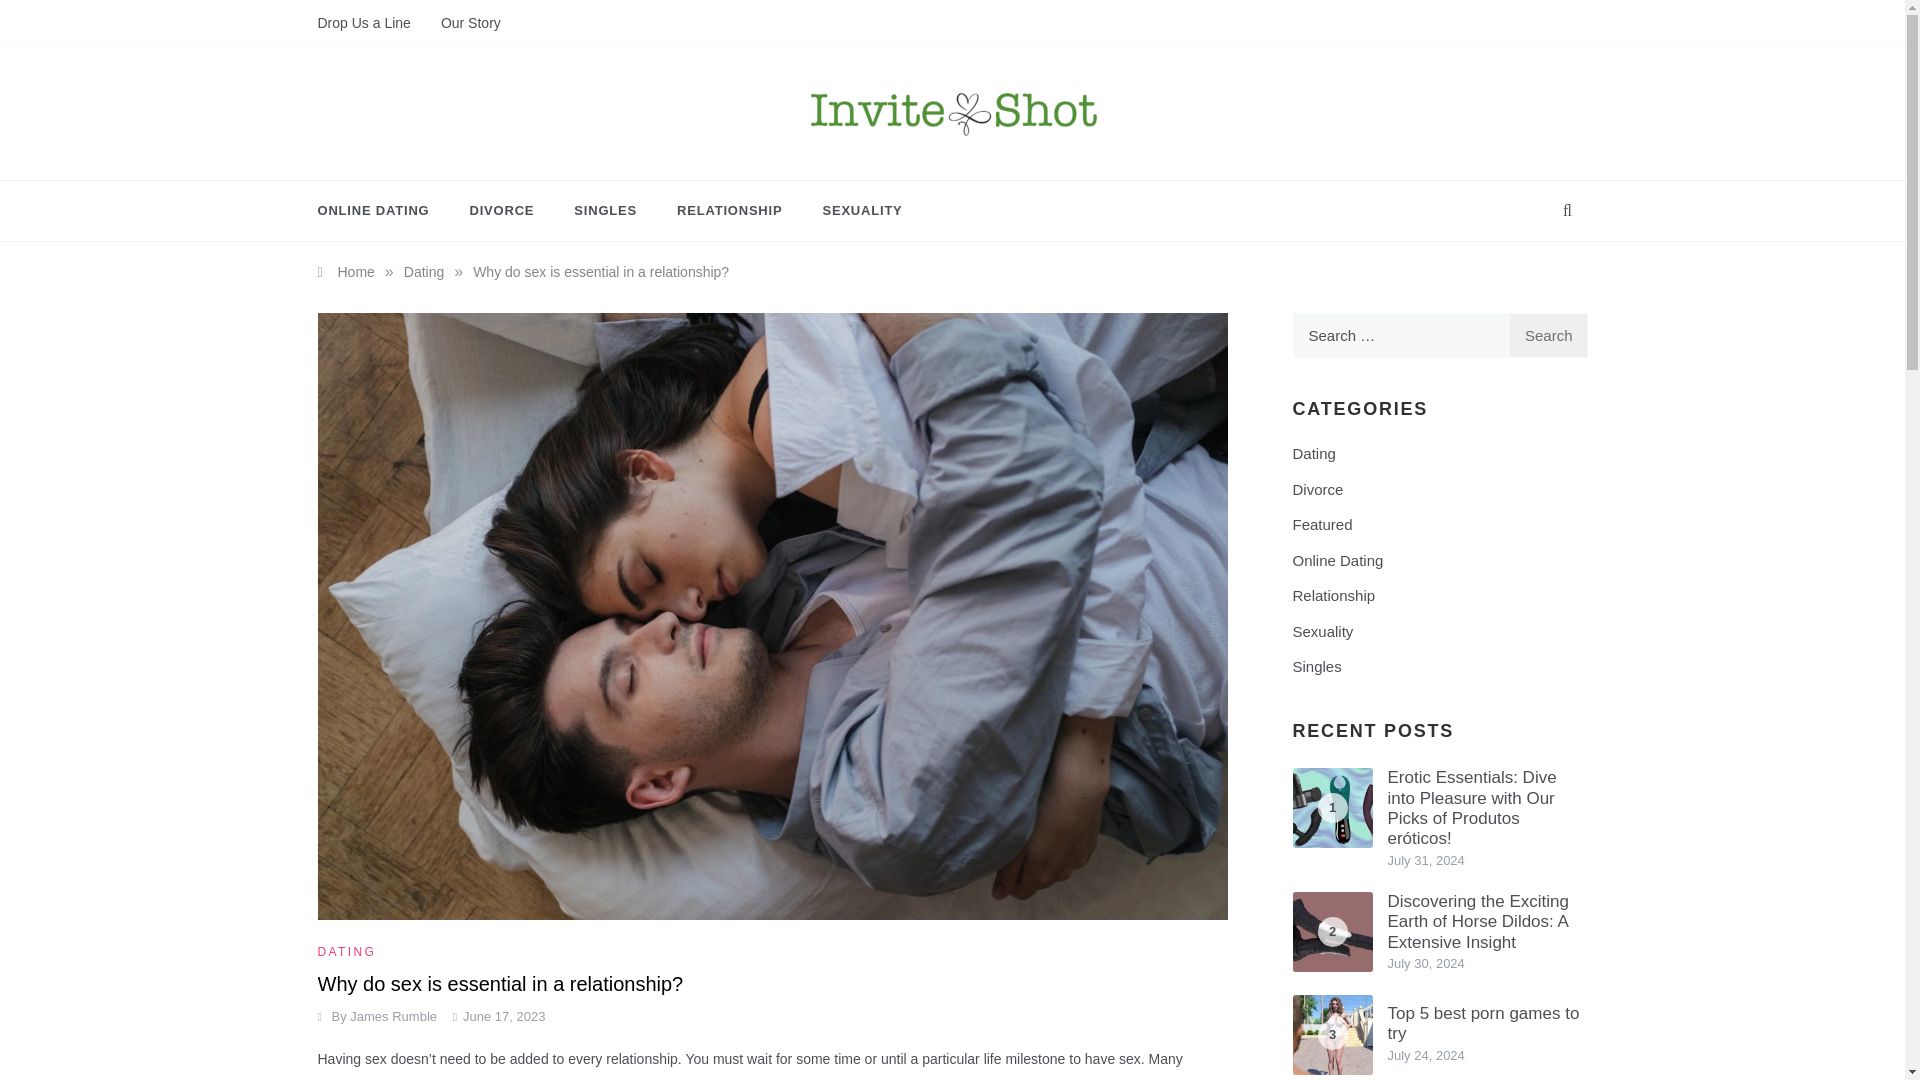  I want to click on June 17, 2023, so click(504, 1016).